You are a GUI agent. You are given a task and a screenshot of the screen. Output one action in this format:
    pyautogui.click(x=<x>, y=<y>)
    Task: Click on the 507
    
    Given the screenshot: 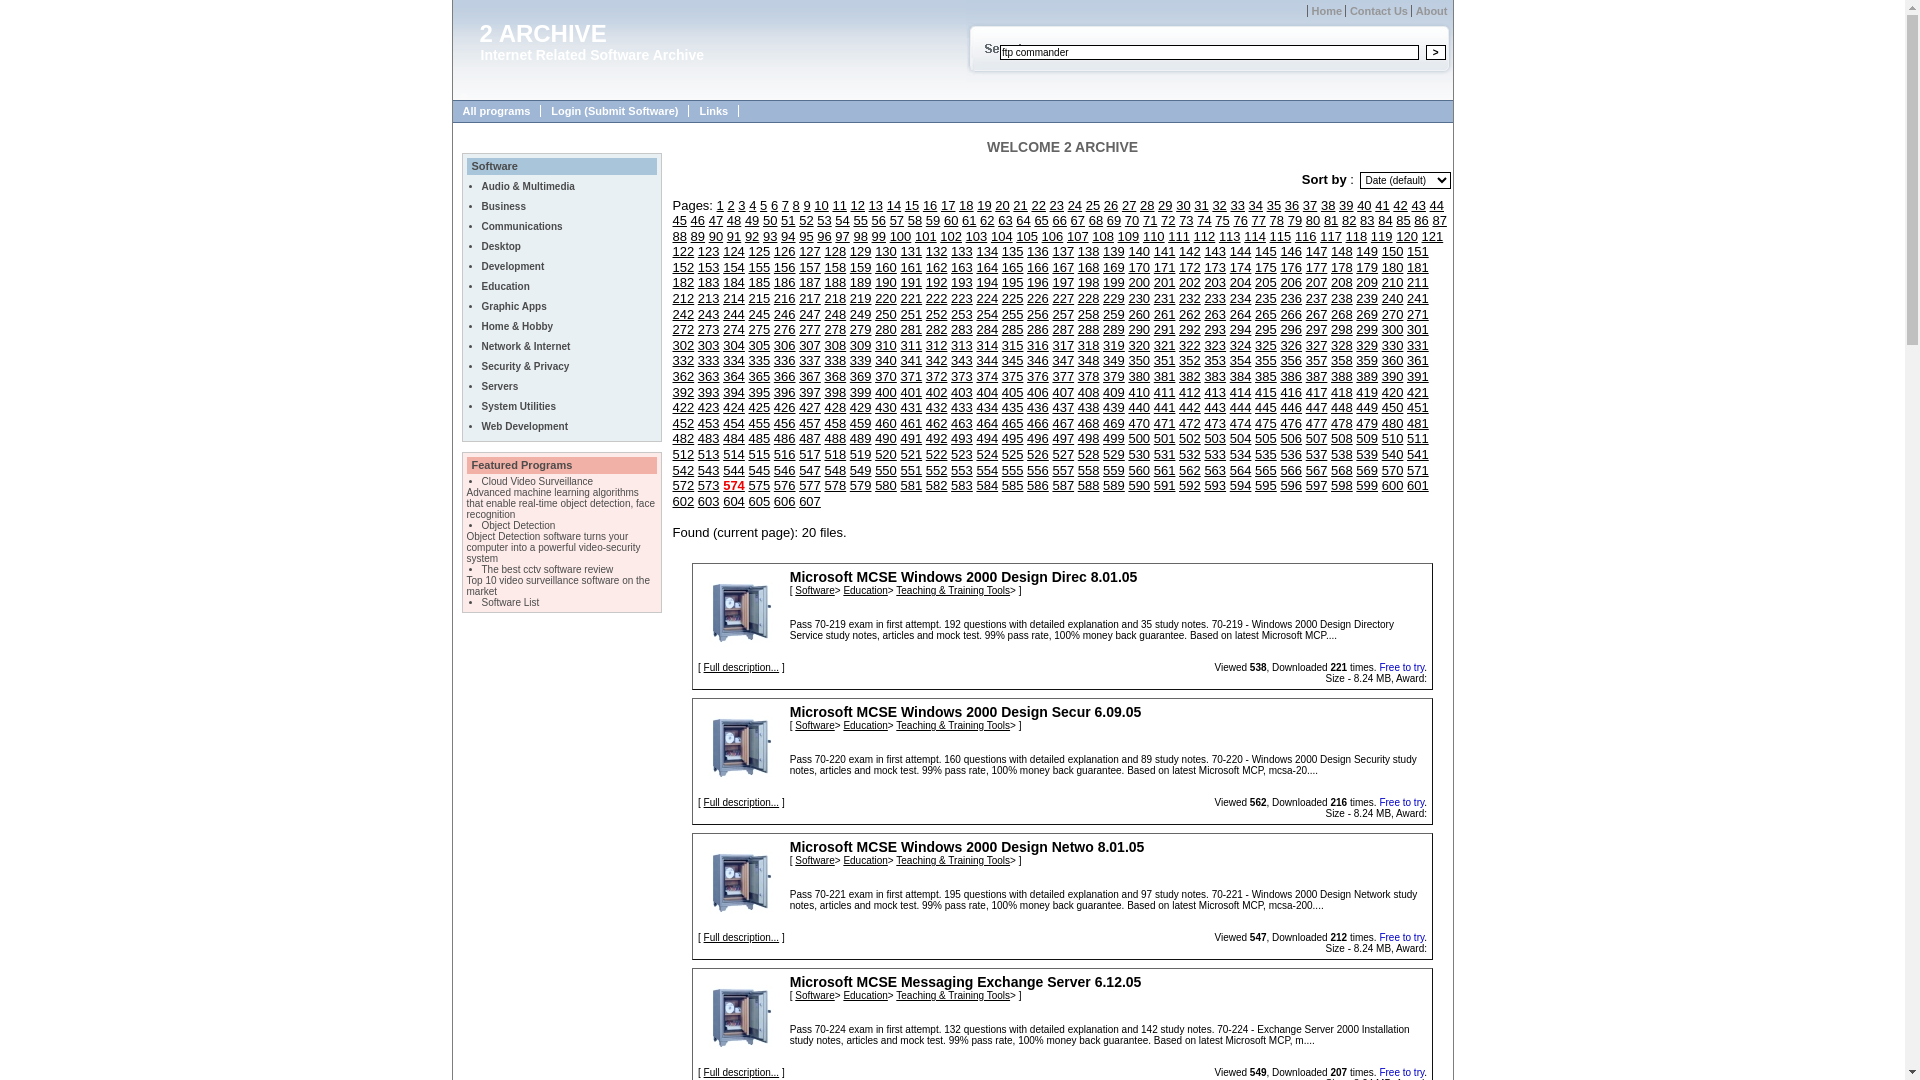 What is the action you would take?
    pyautogui.click(x=1317, y=438)
    